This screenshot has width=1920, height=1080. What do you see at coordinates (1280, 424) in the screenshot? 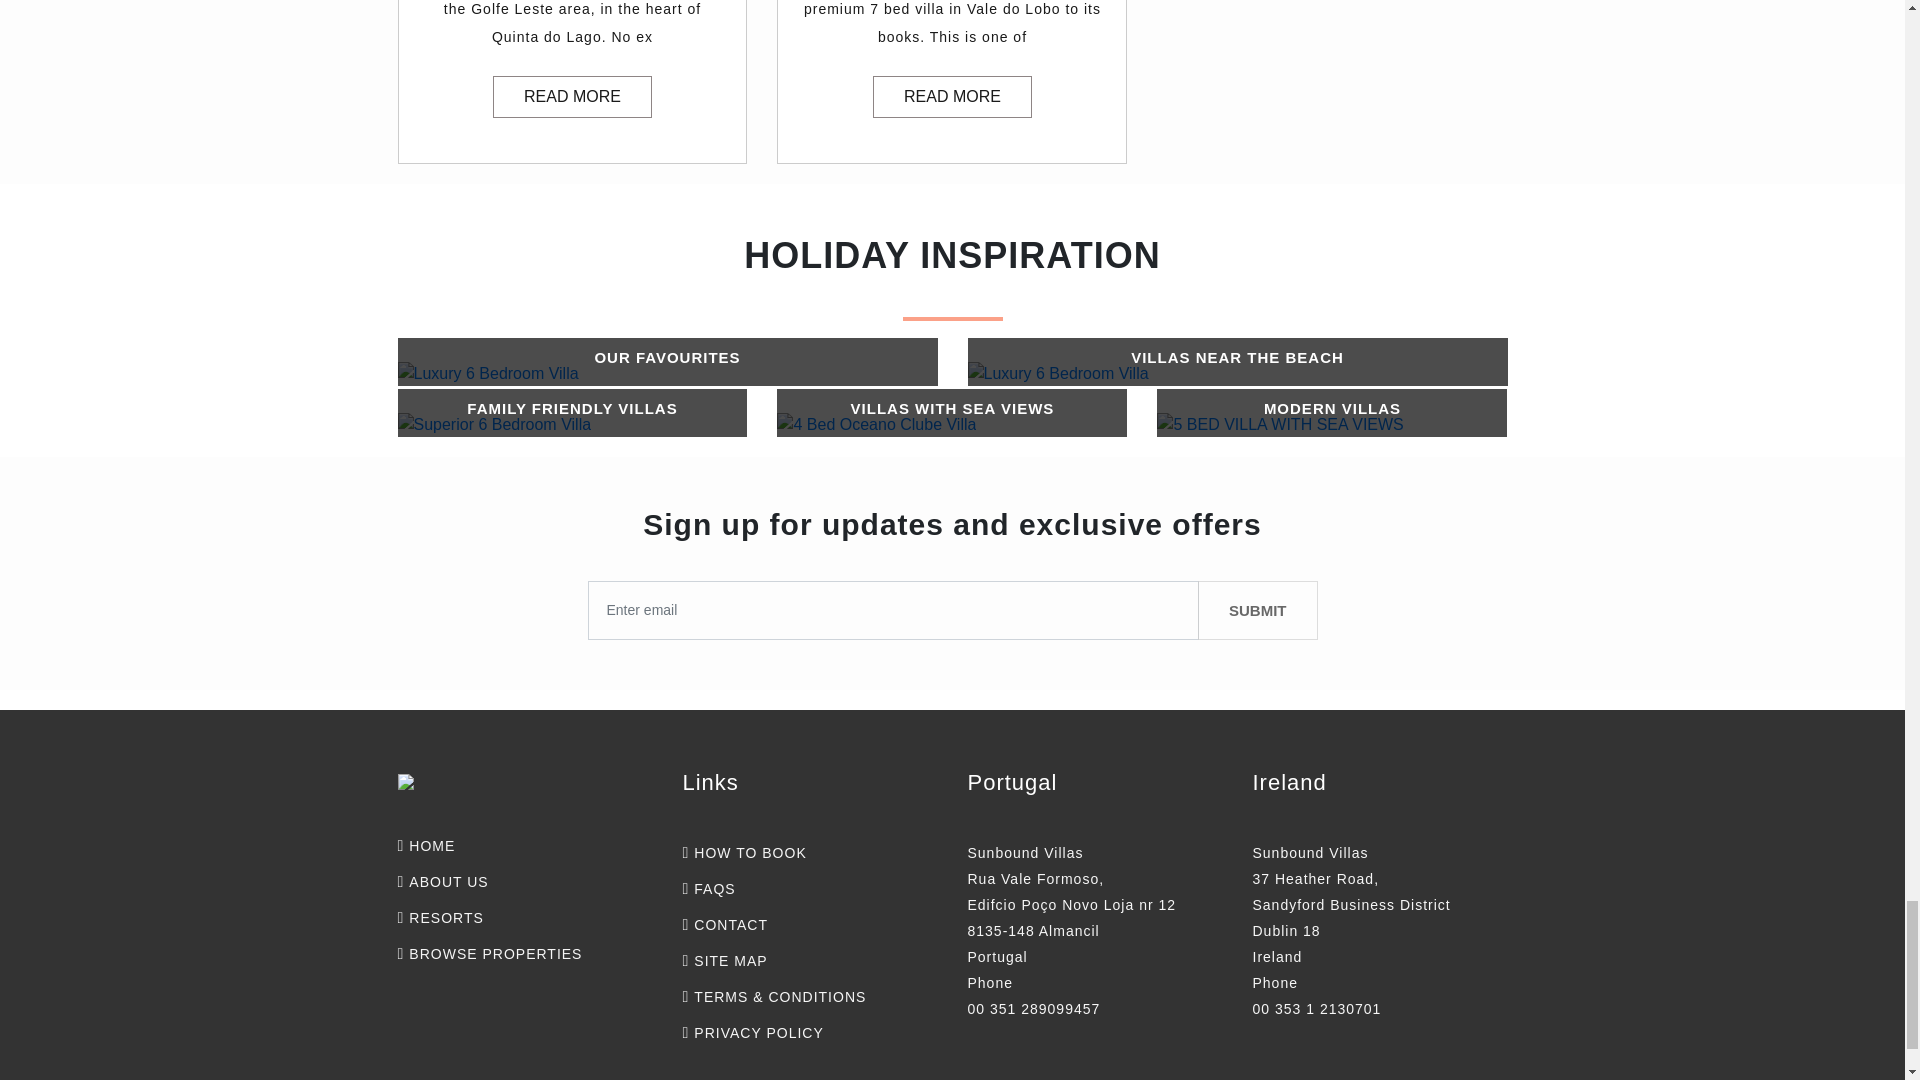
I see `5 BED VILLA WITH SEA VIEWS` at bounding box center [1280, 424].